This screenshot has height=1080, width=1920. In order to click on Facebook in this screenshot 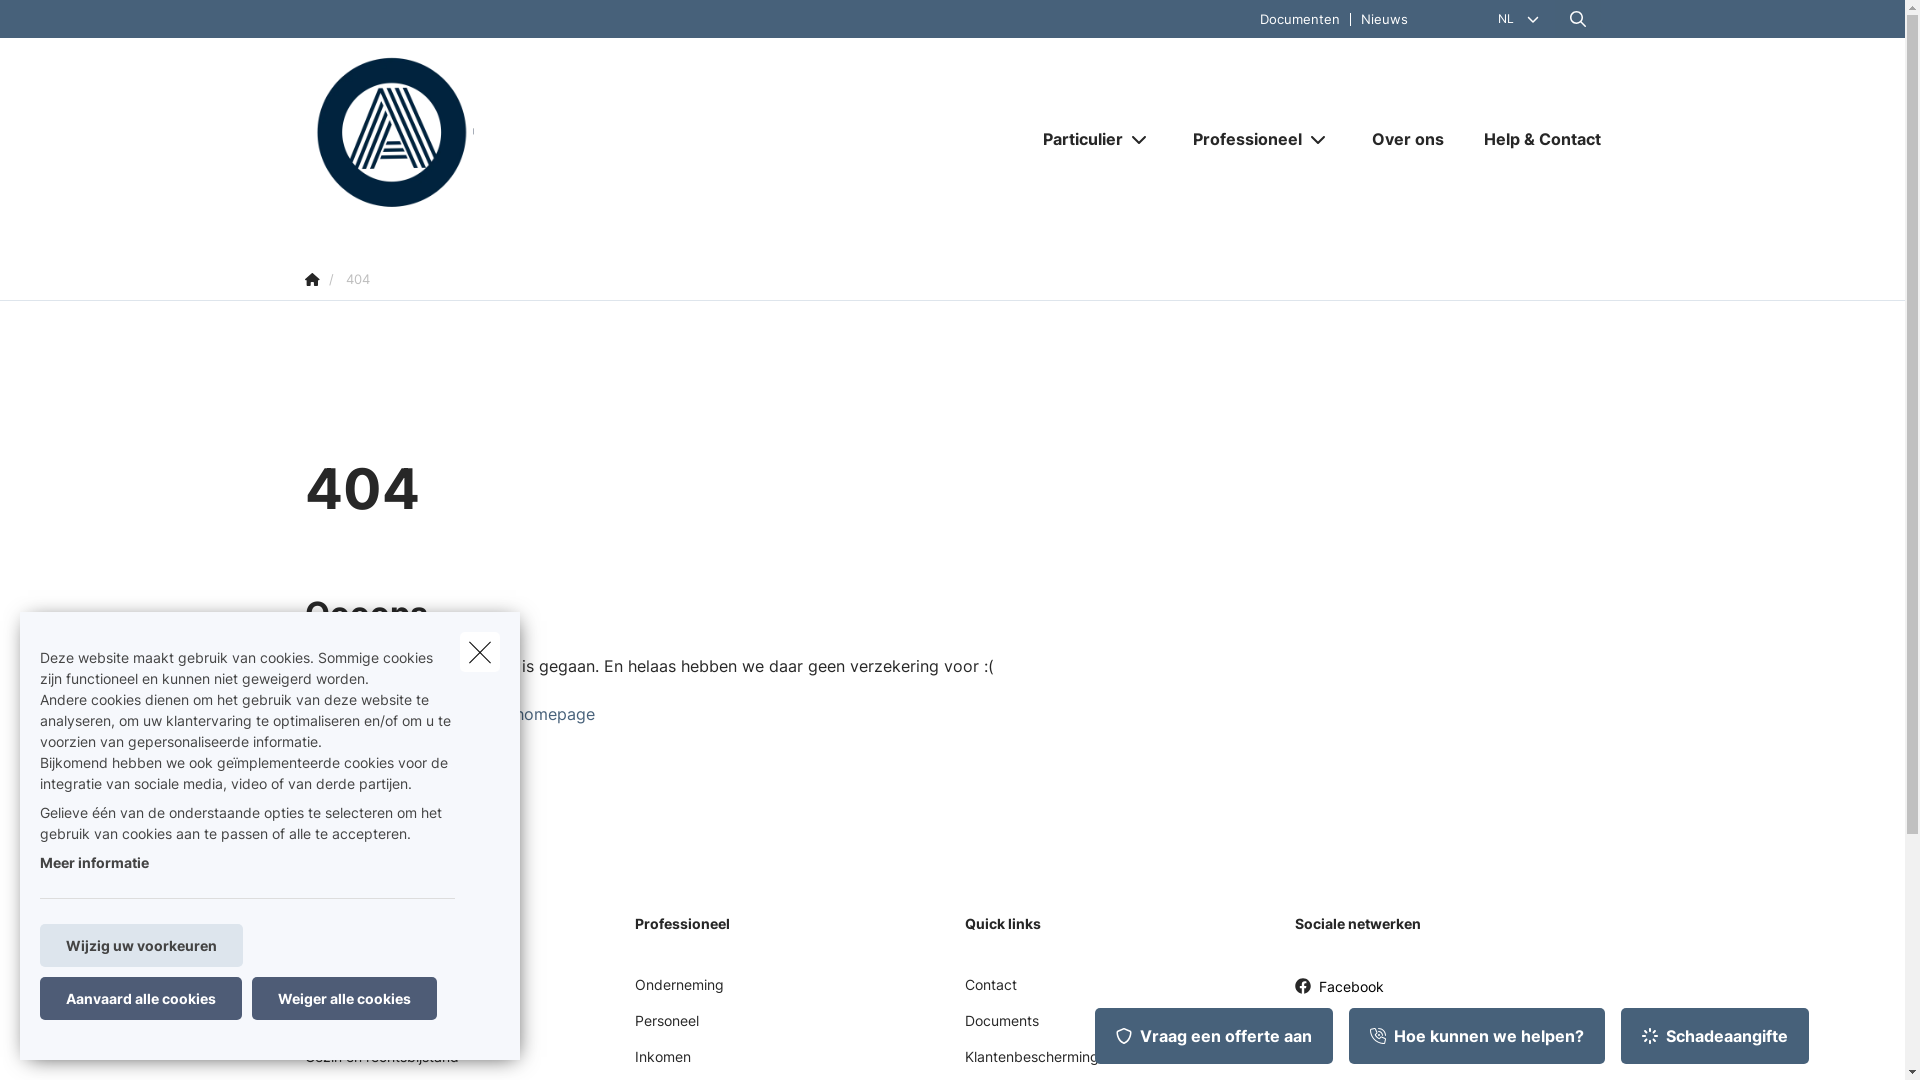, I will do `click(1338, 994)`.